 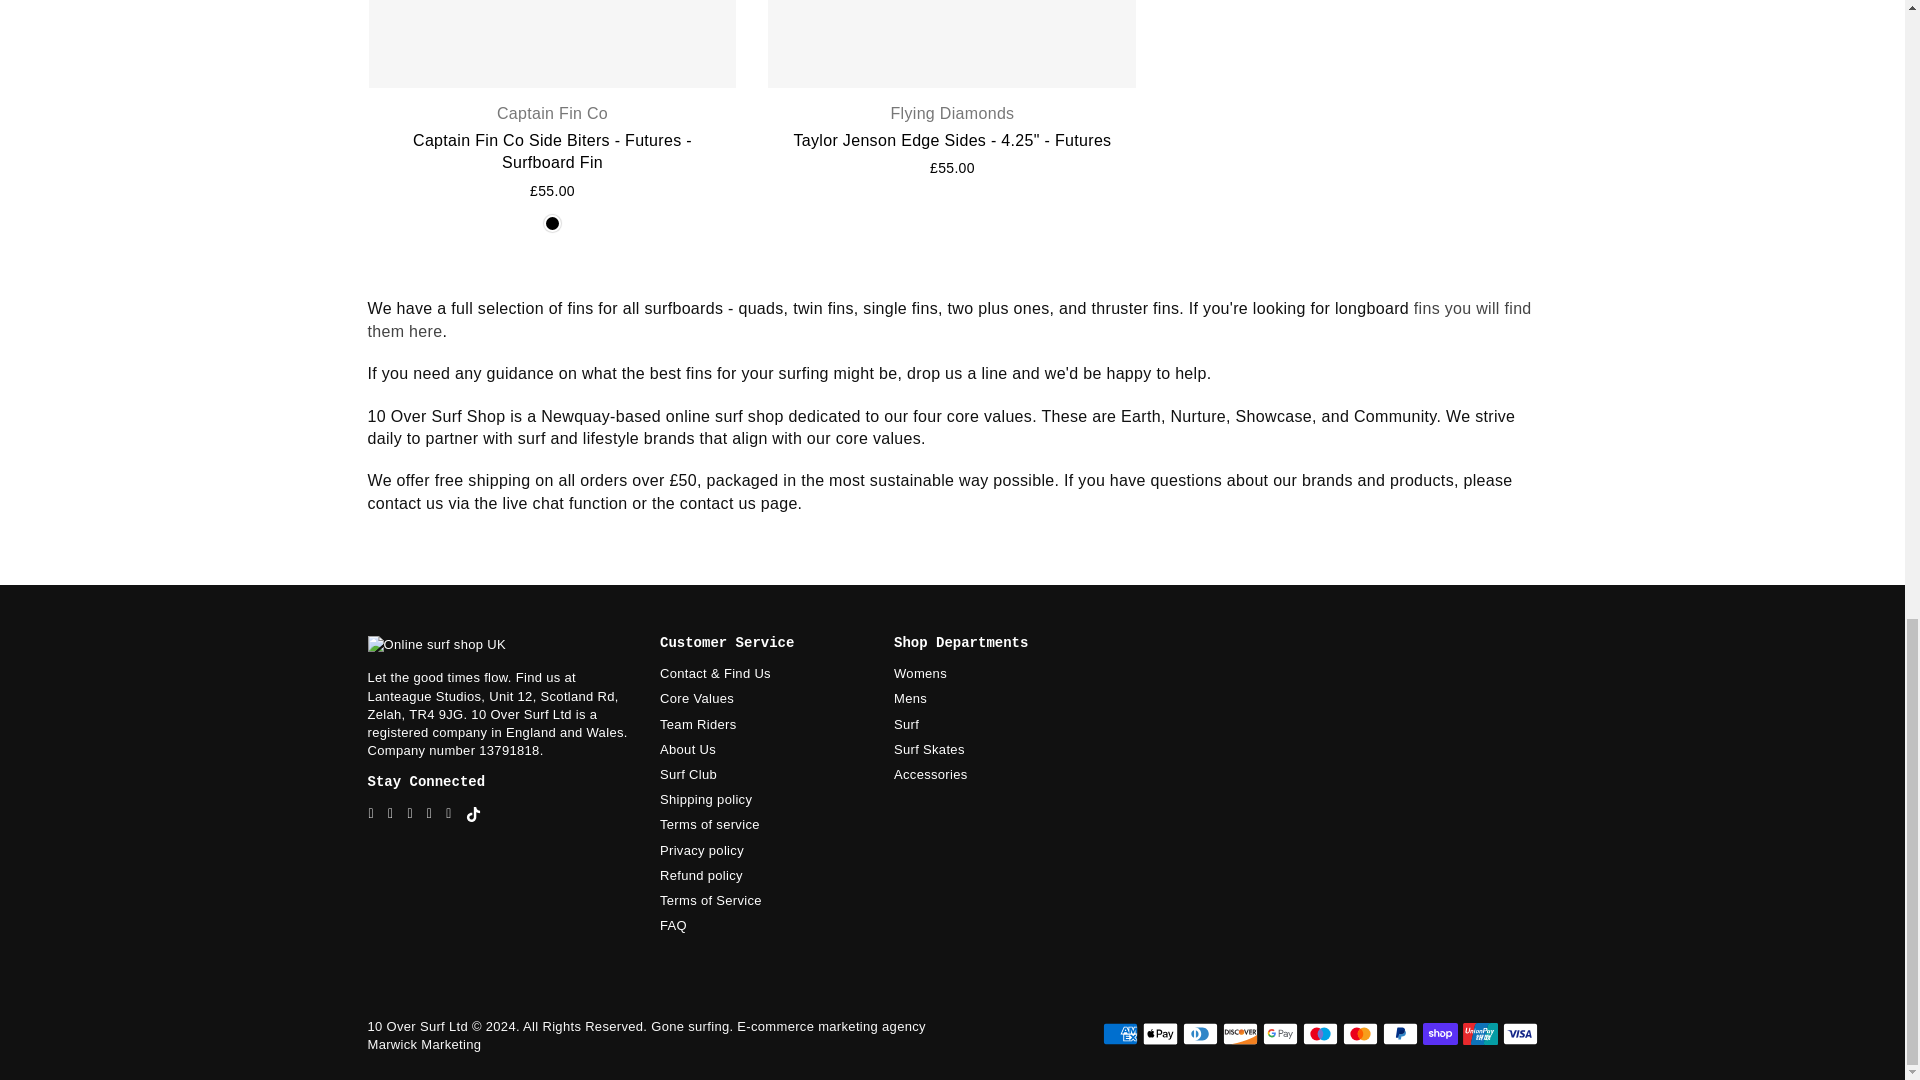 I want to click on Mastercard, so click(x=1359, y=1034).